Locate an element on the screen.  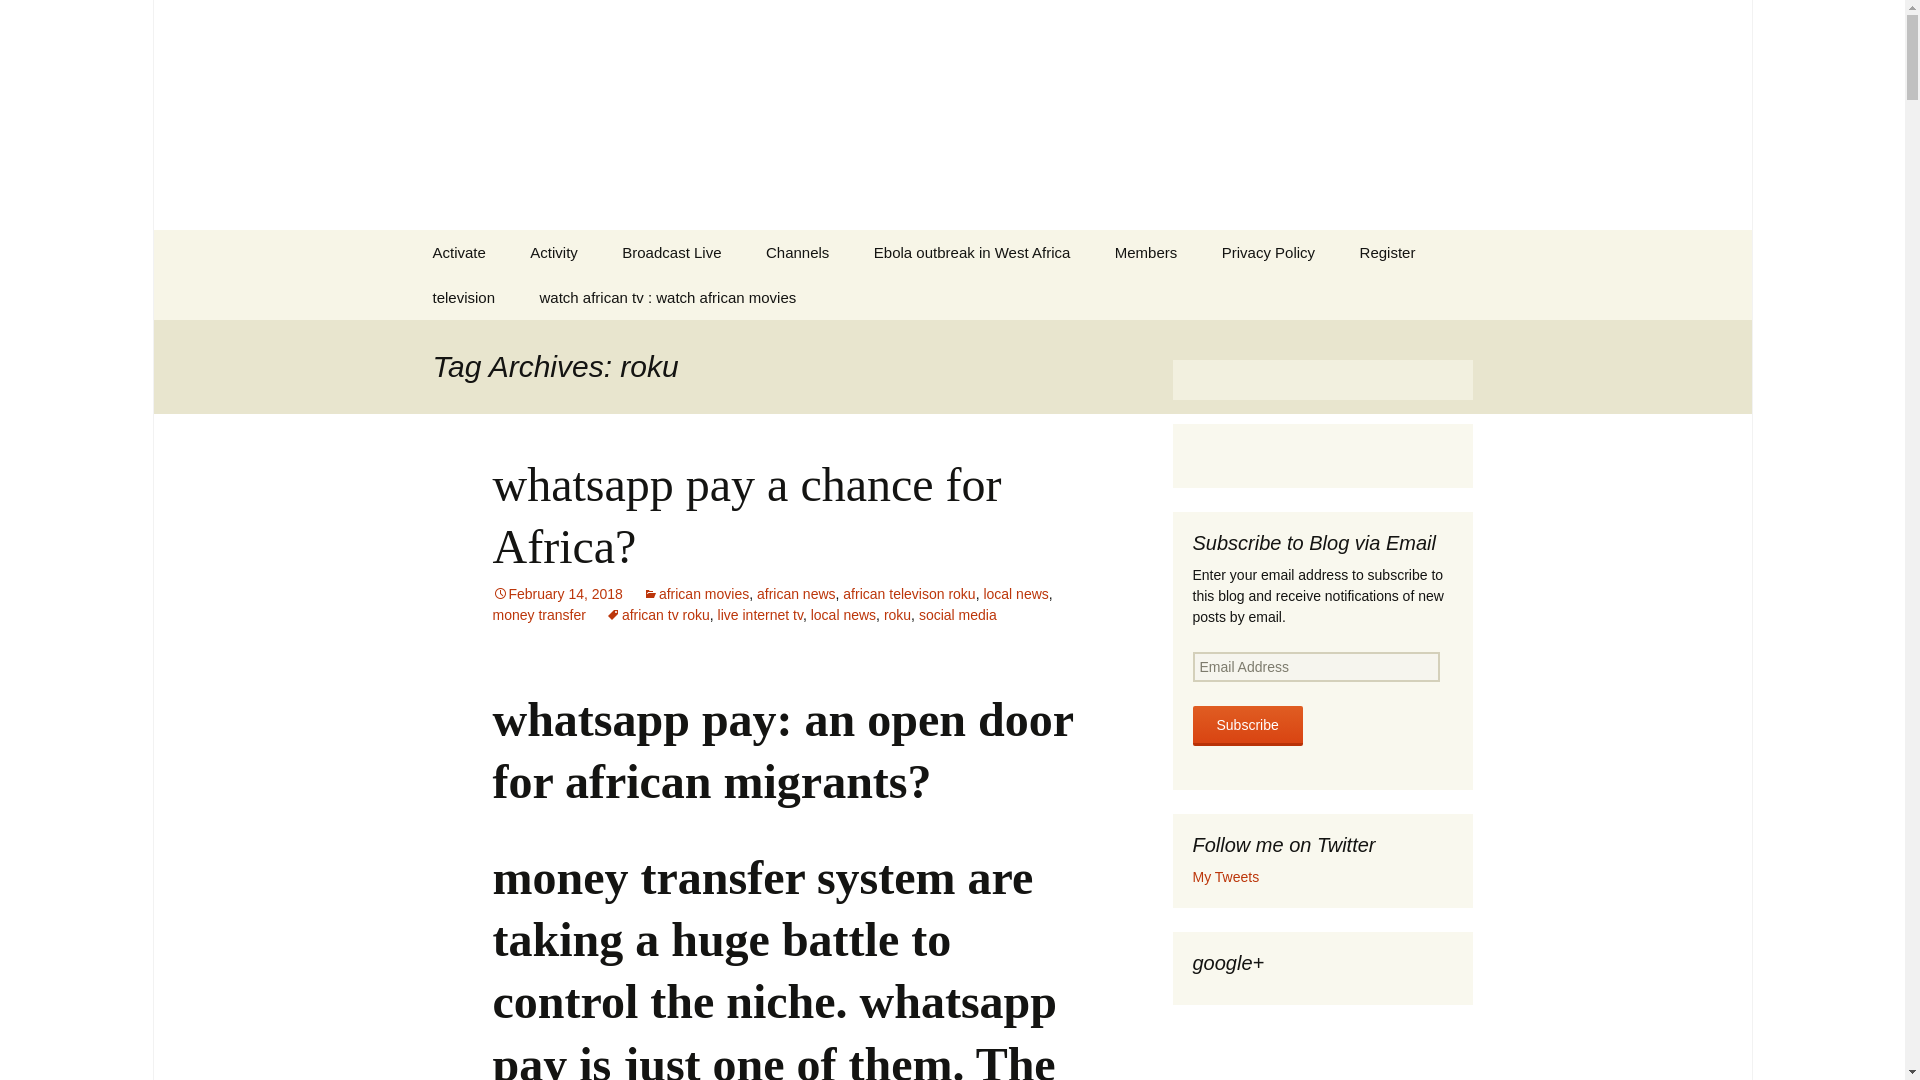
social media is located at coordinates (958, 614).